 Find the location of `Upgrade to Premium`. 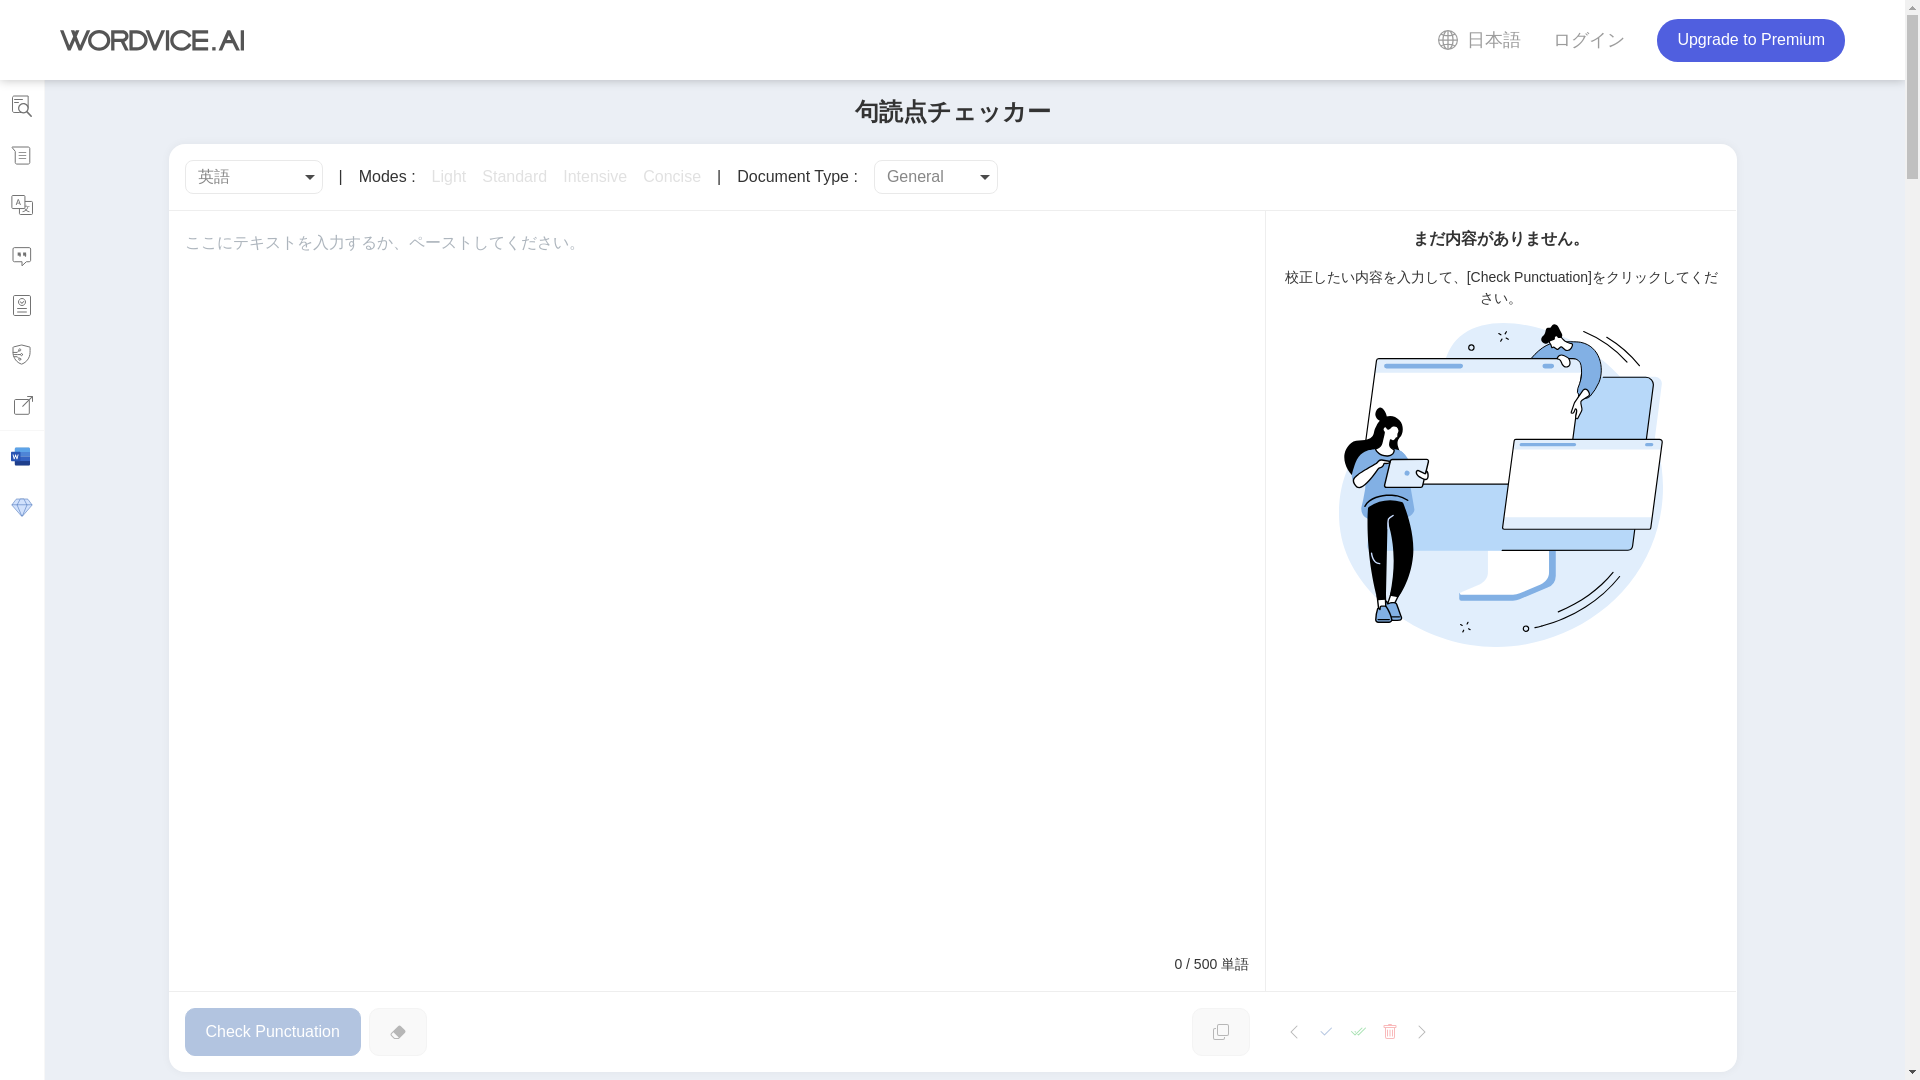

Upgrade to Premium is located at coordinates (1750, 39).